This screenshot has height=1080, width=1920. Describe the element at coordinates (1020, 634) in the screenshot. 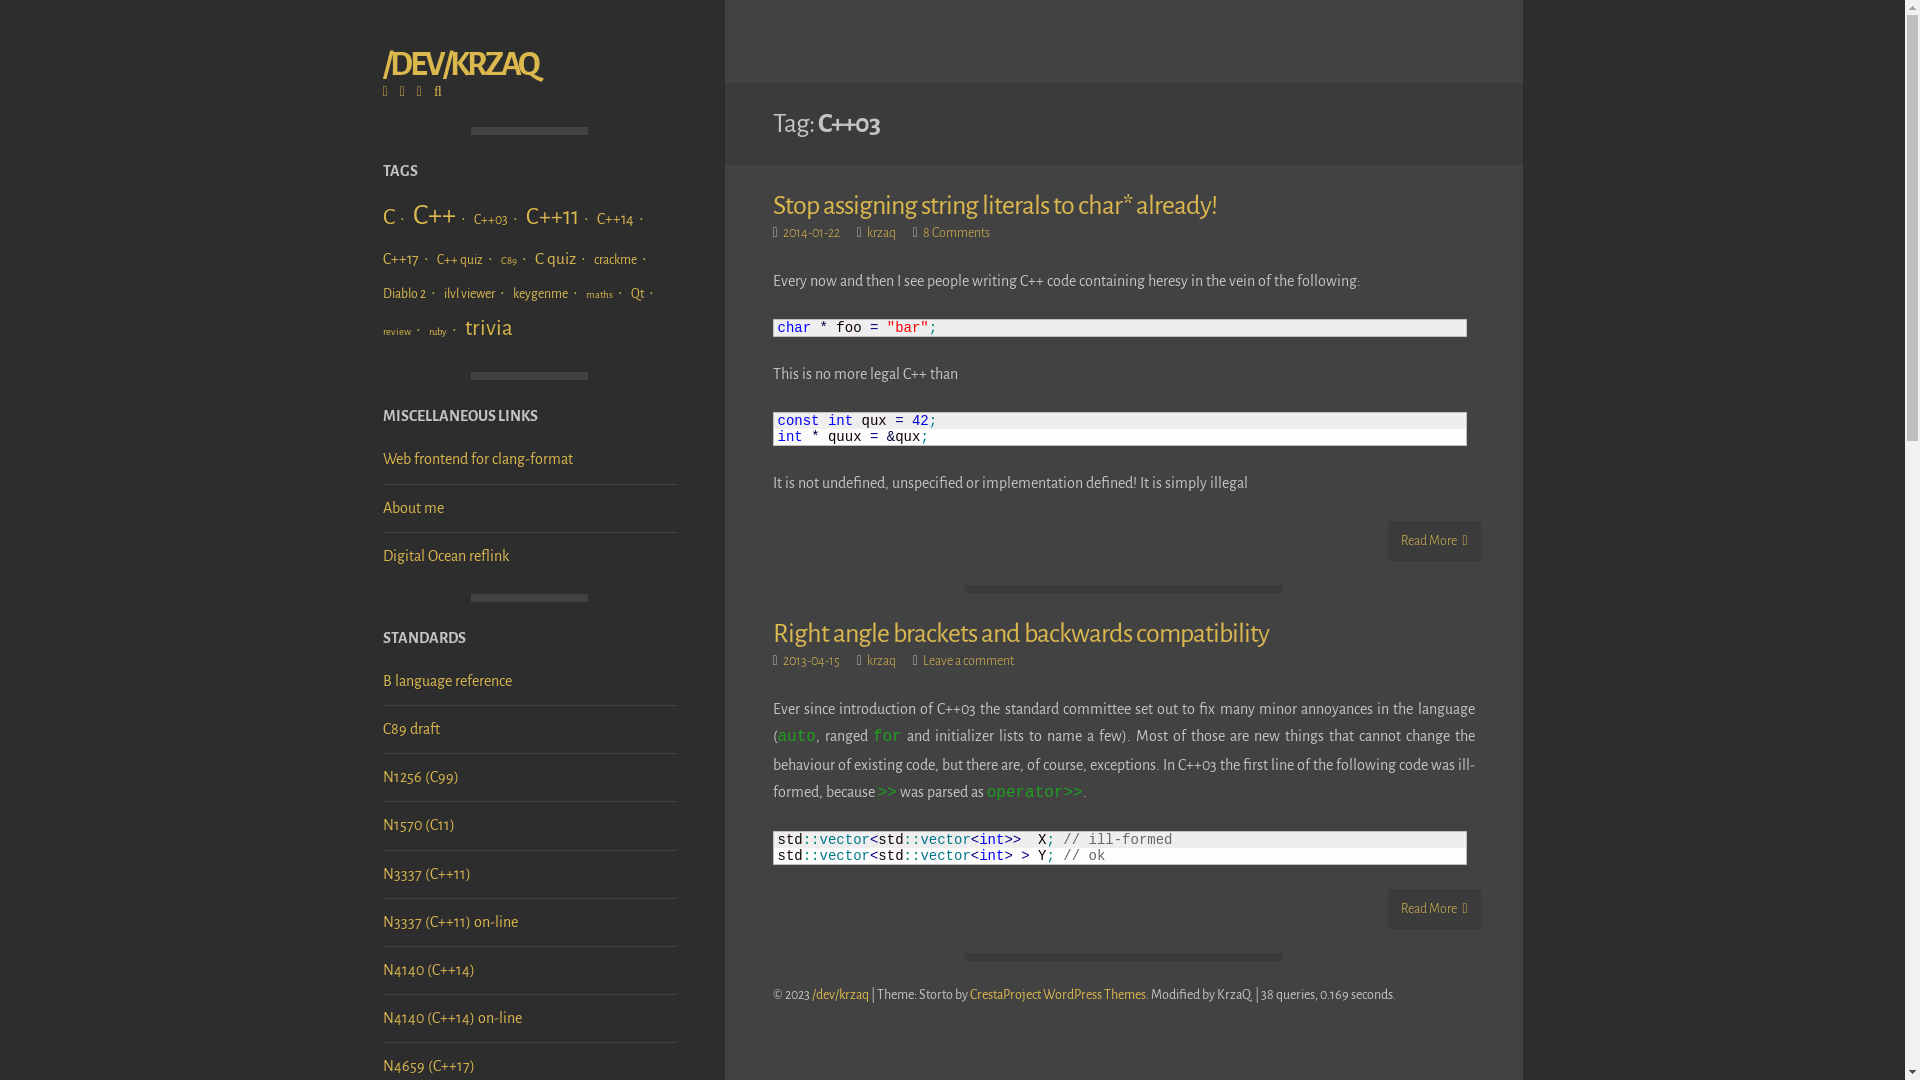

I see `Right angle brackets and backwards compatibility` at that location.